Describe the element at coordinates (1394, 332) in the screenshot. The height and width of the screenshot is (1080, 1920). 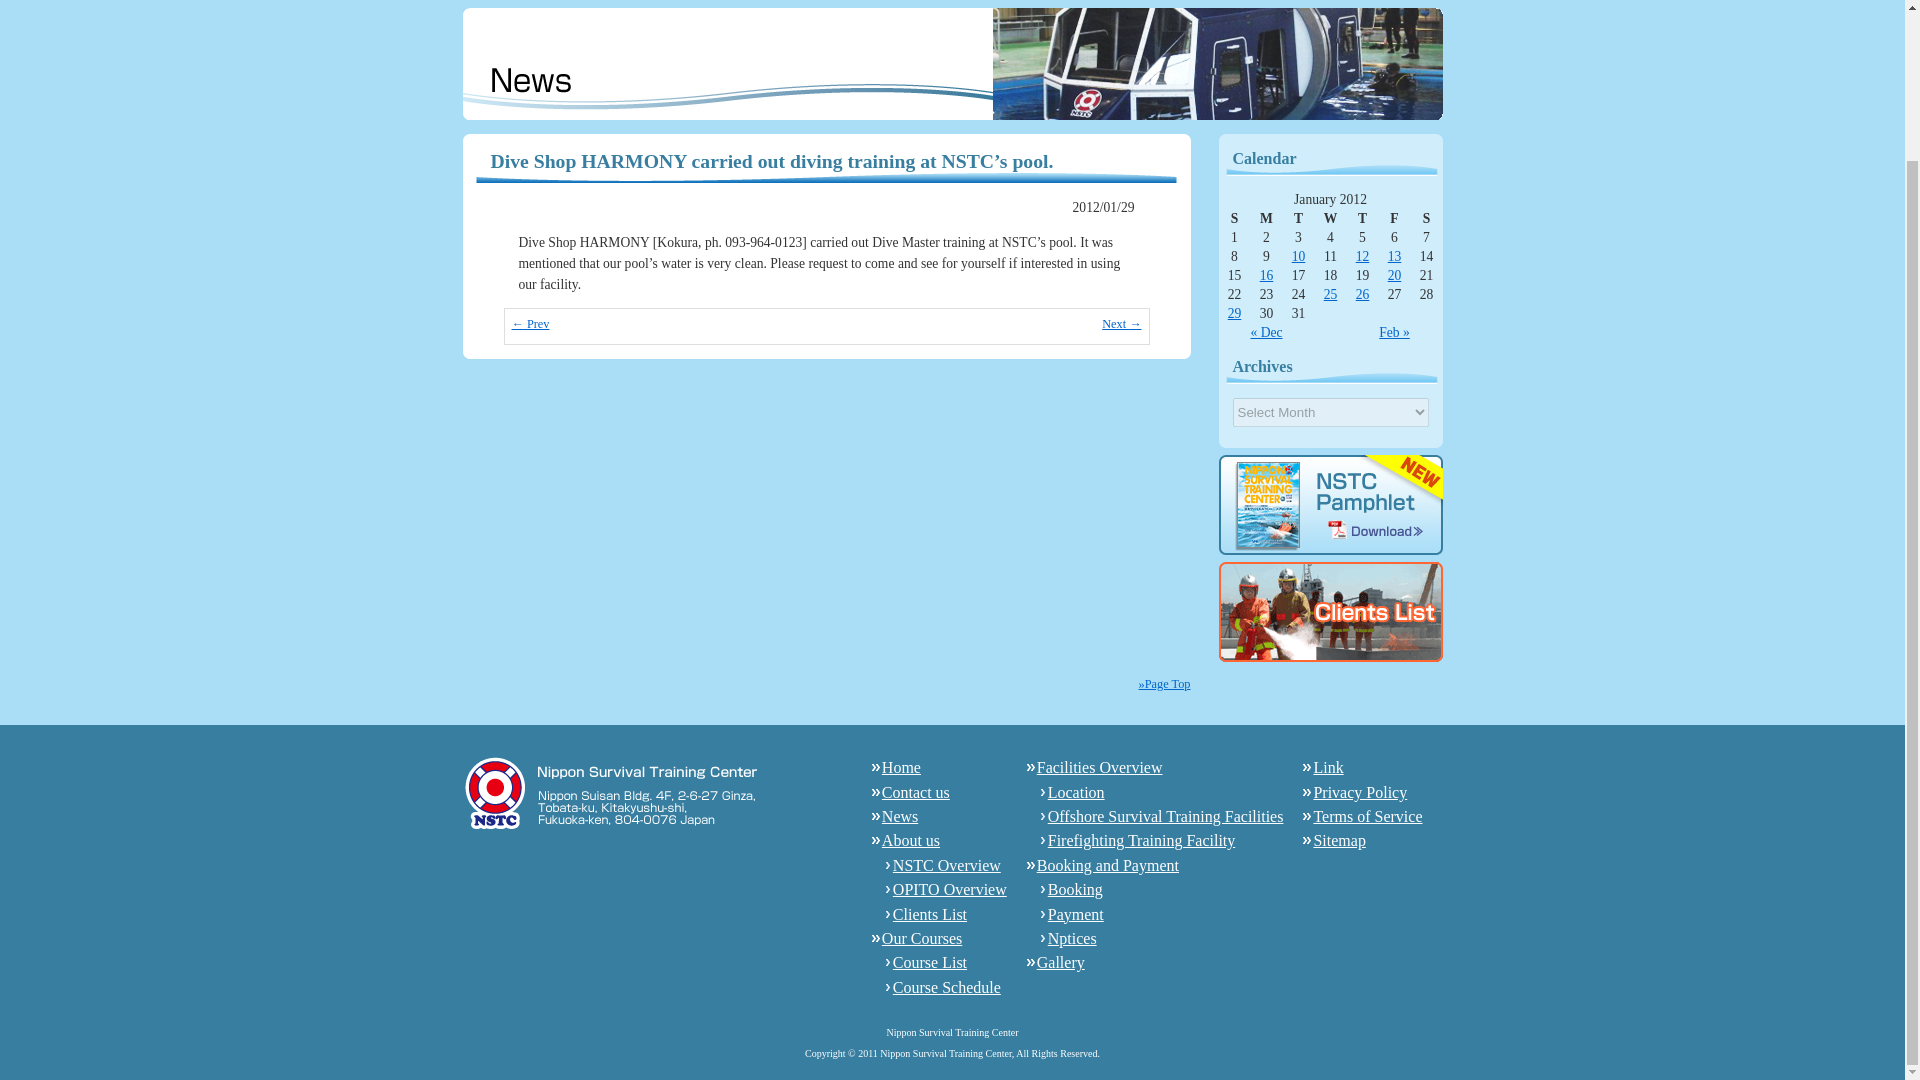
I see `View posts for February 2012` at that location.